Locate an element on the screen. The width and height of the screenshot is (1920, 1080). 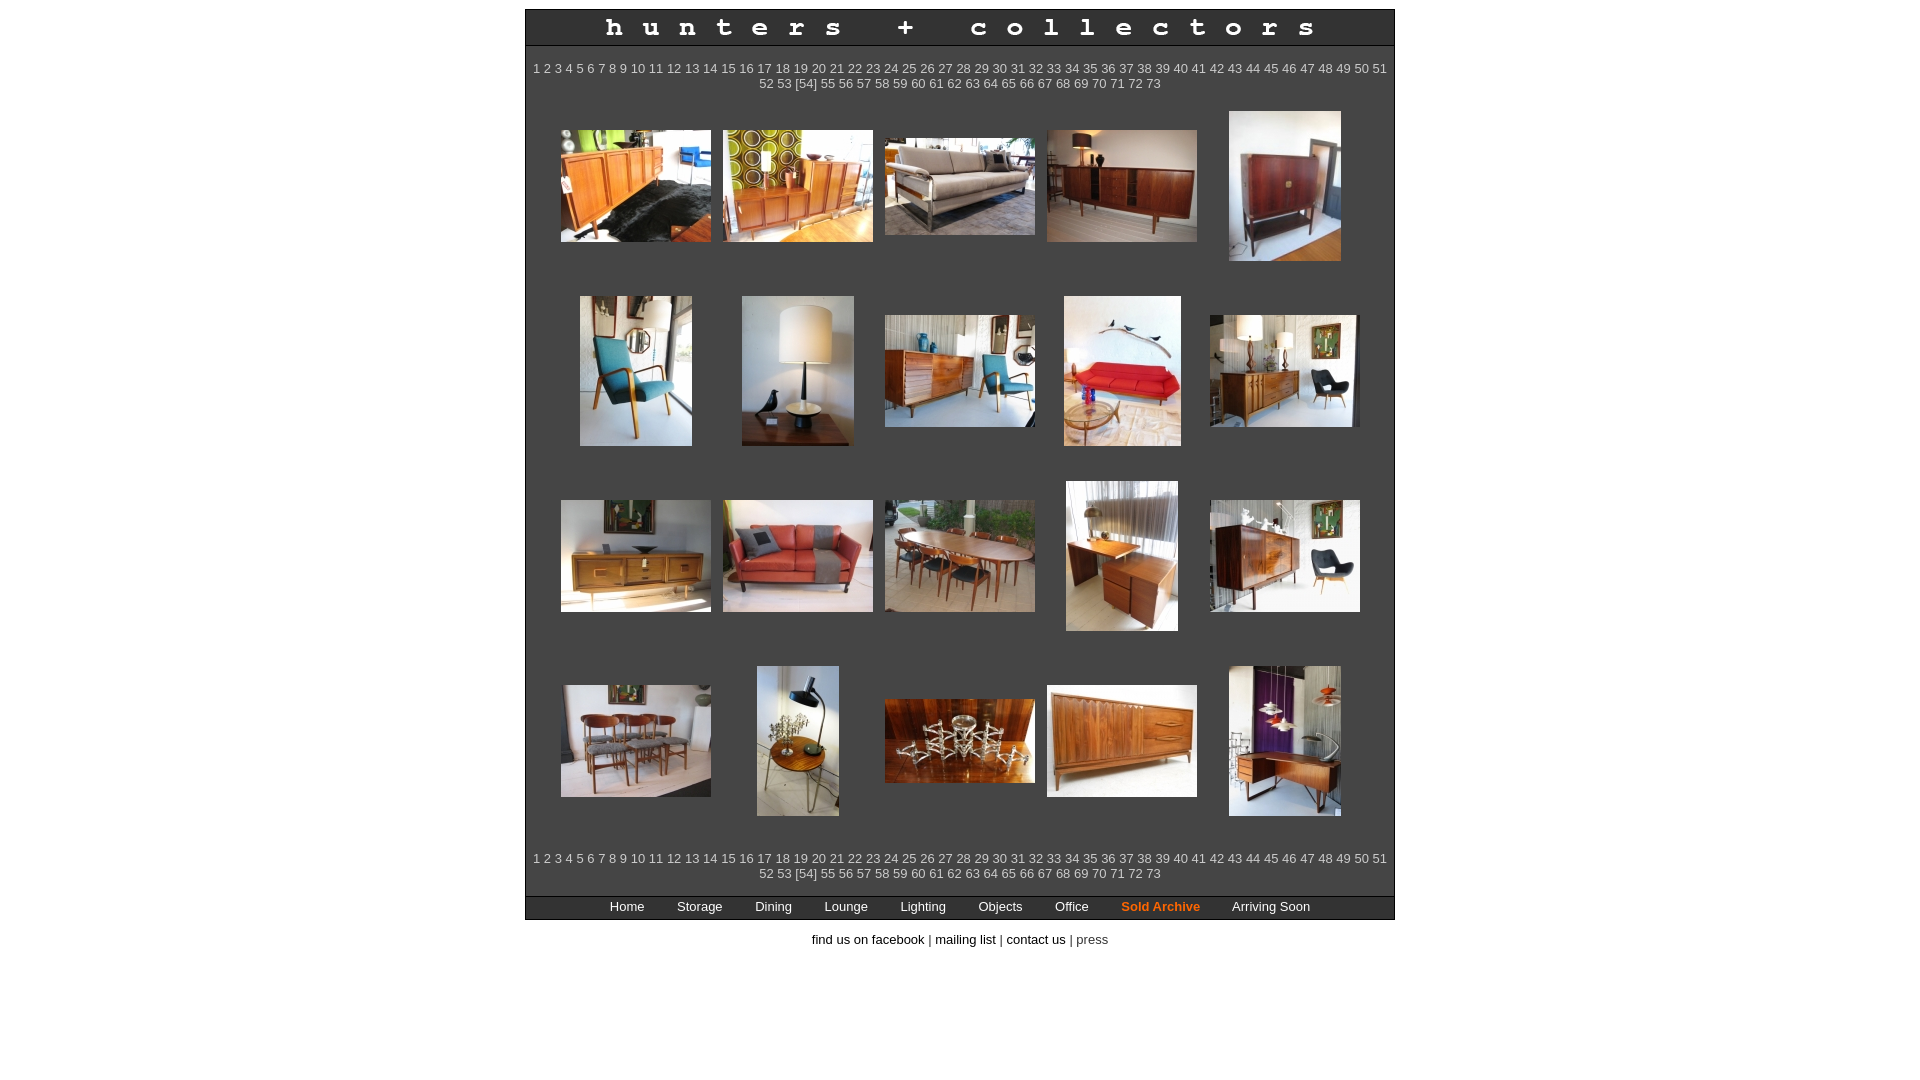
4 is located at coordinates (570, 68).